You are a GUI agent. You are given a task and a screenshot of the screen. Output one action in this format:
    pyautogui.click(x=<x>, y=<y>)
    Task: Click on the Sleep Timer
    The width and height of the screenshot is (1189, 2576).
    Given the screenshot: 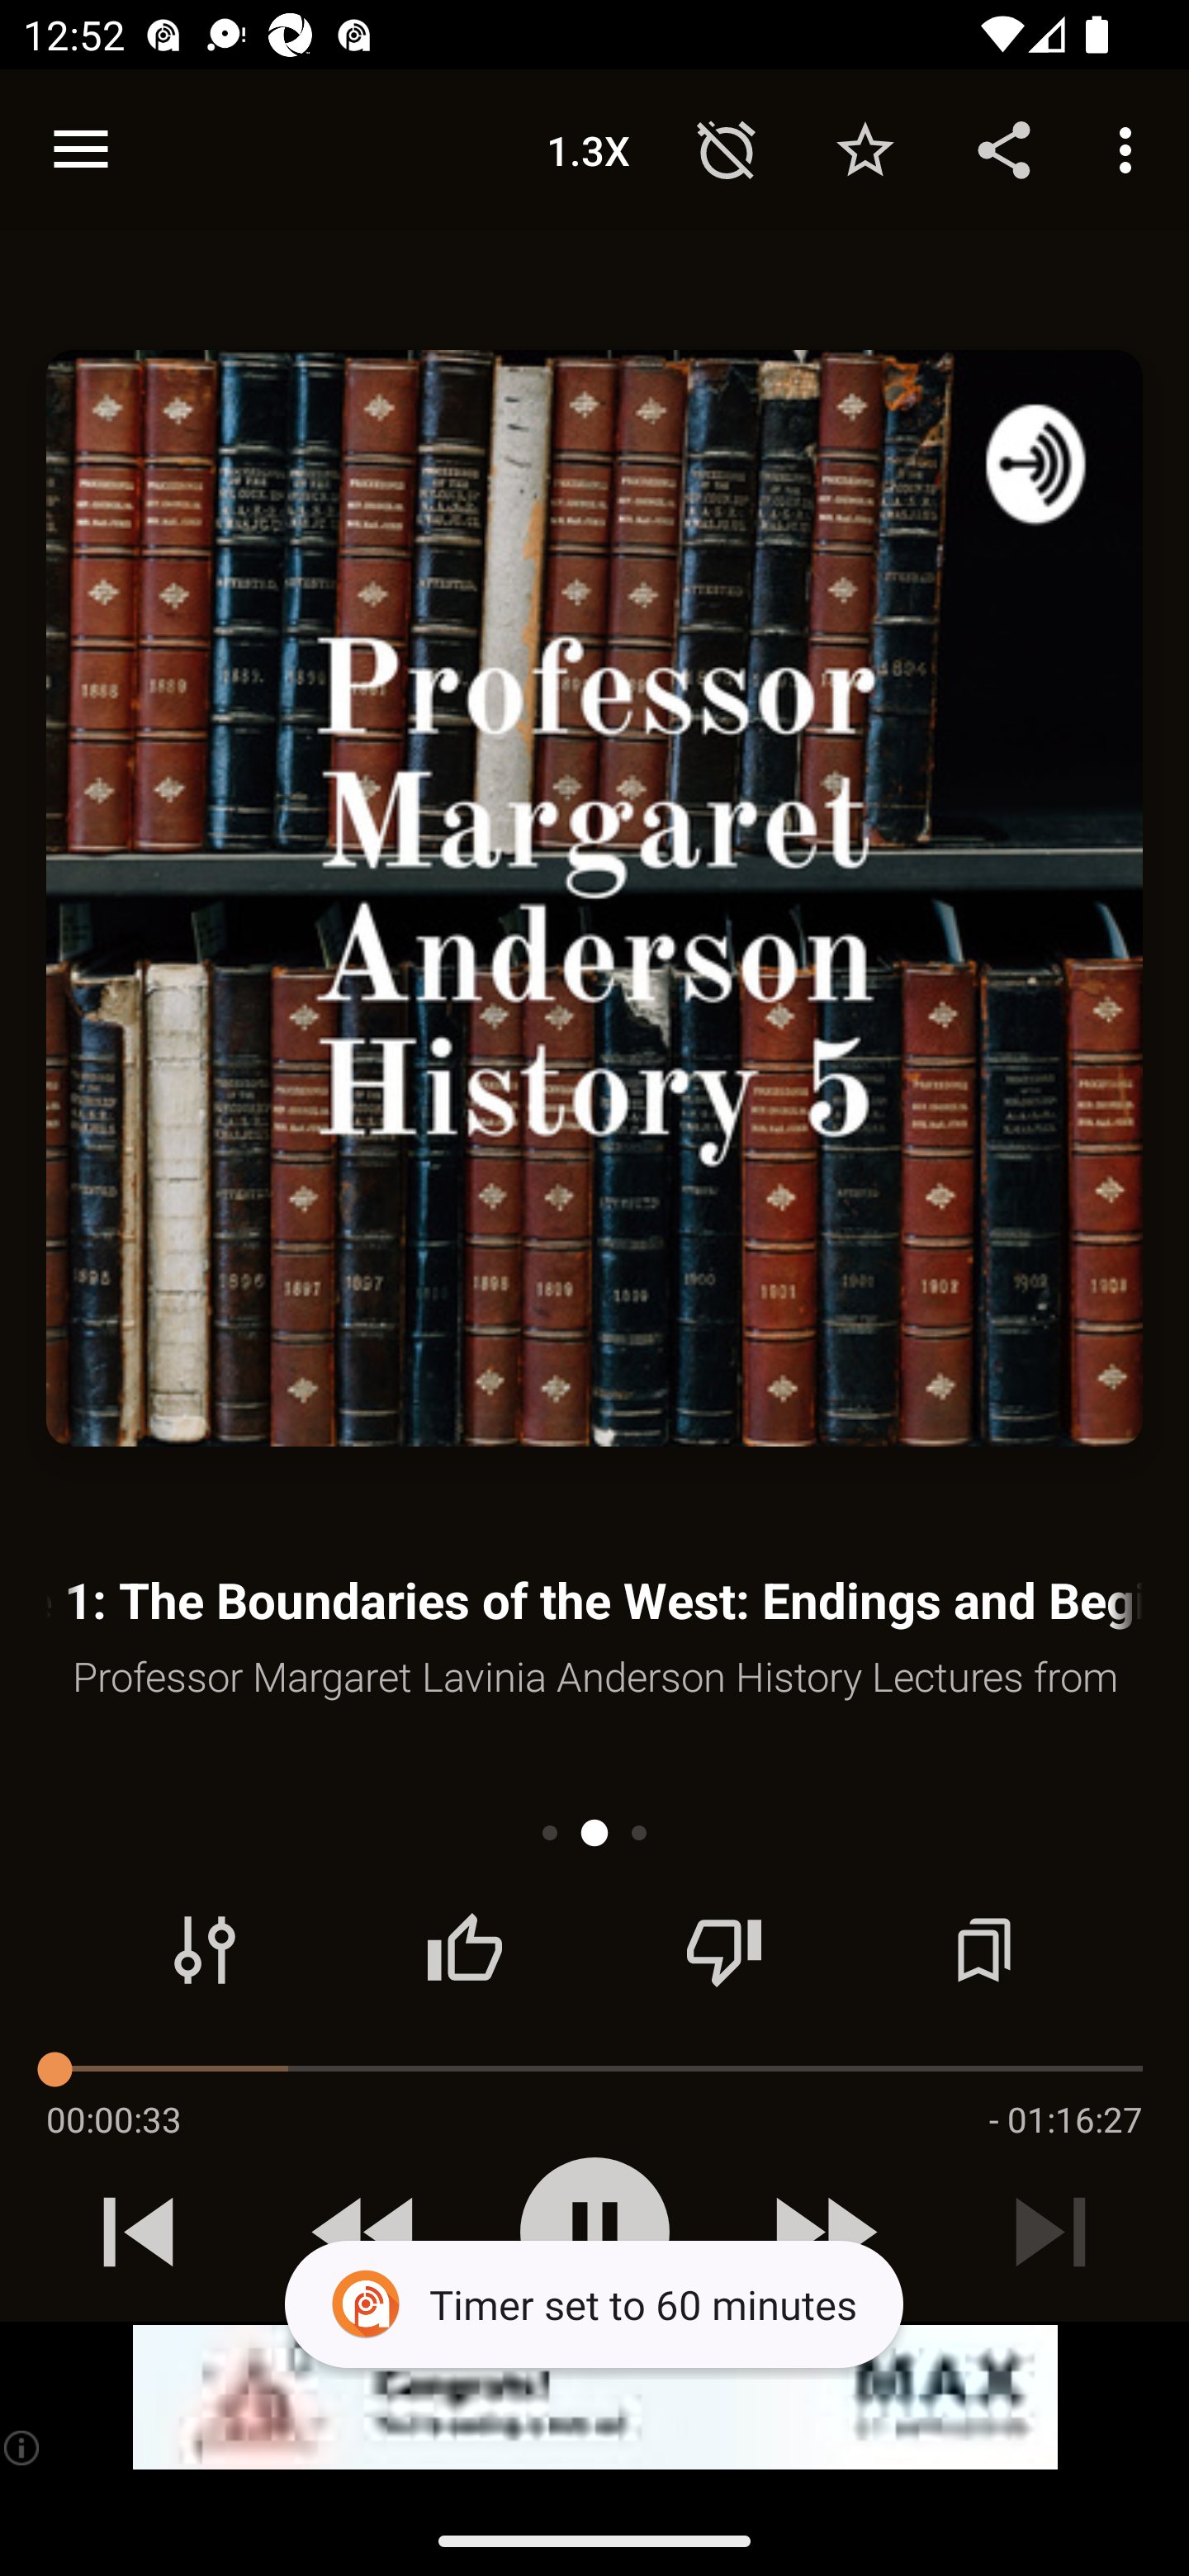 What is the action you would take?
    pyautogui.click(x=727, y=149)
    